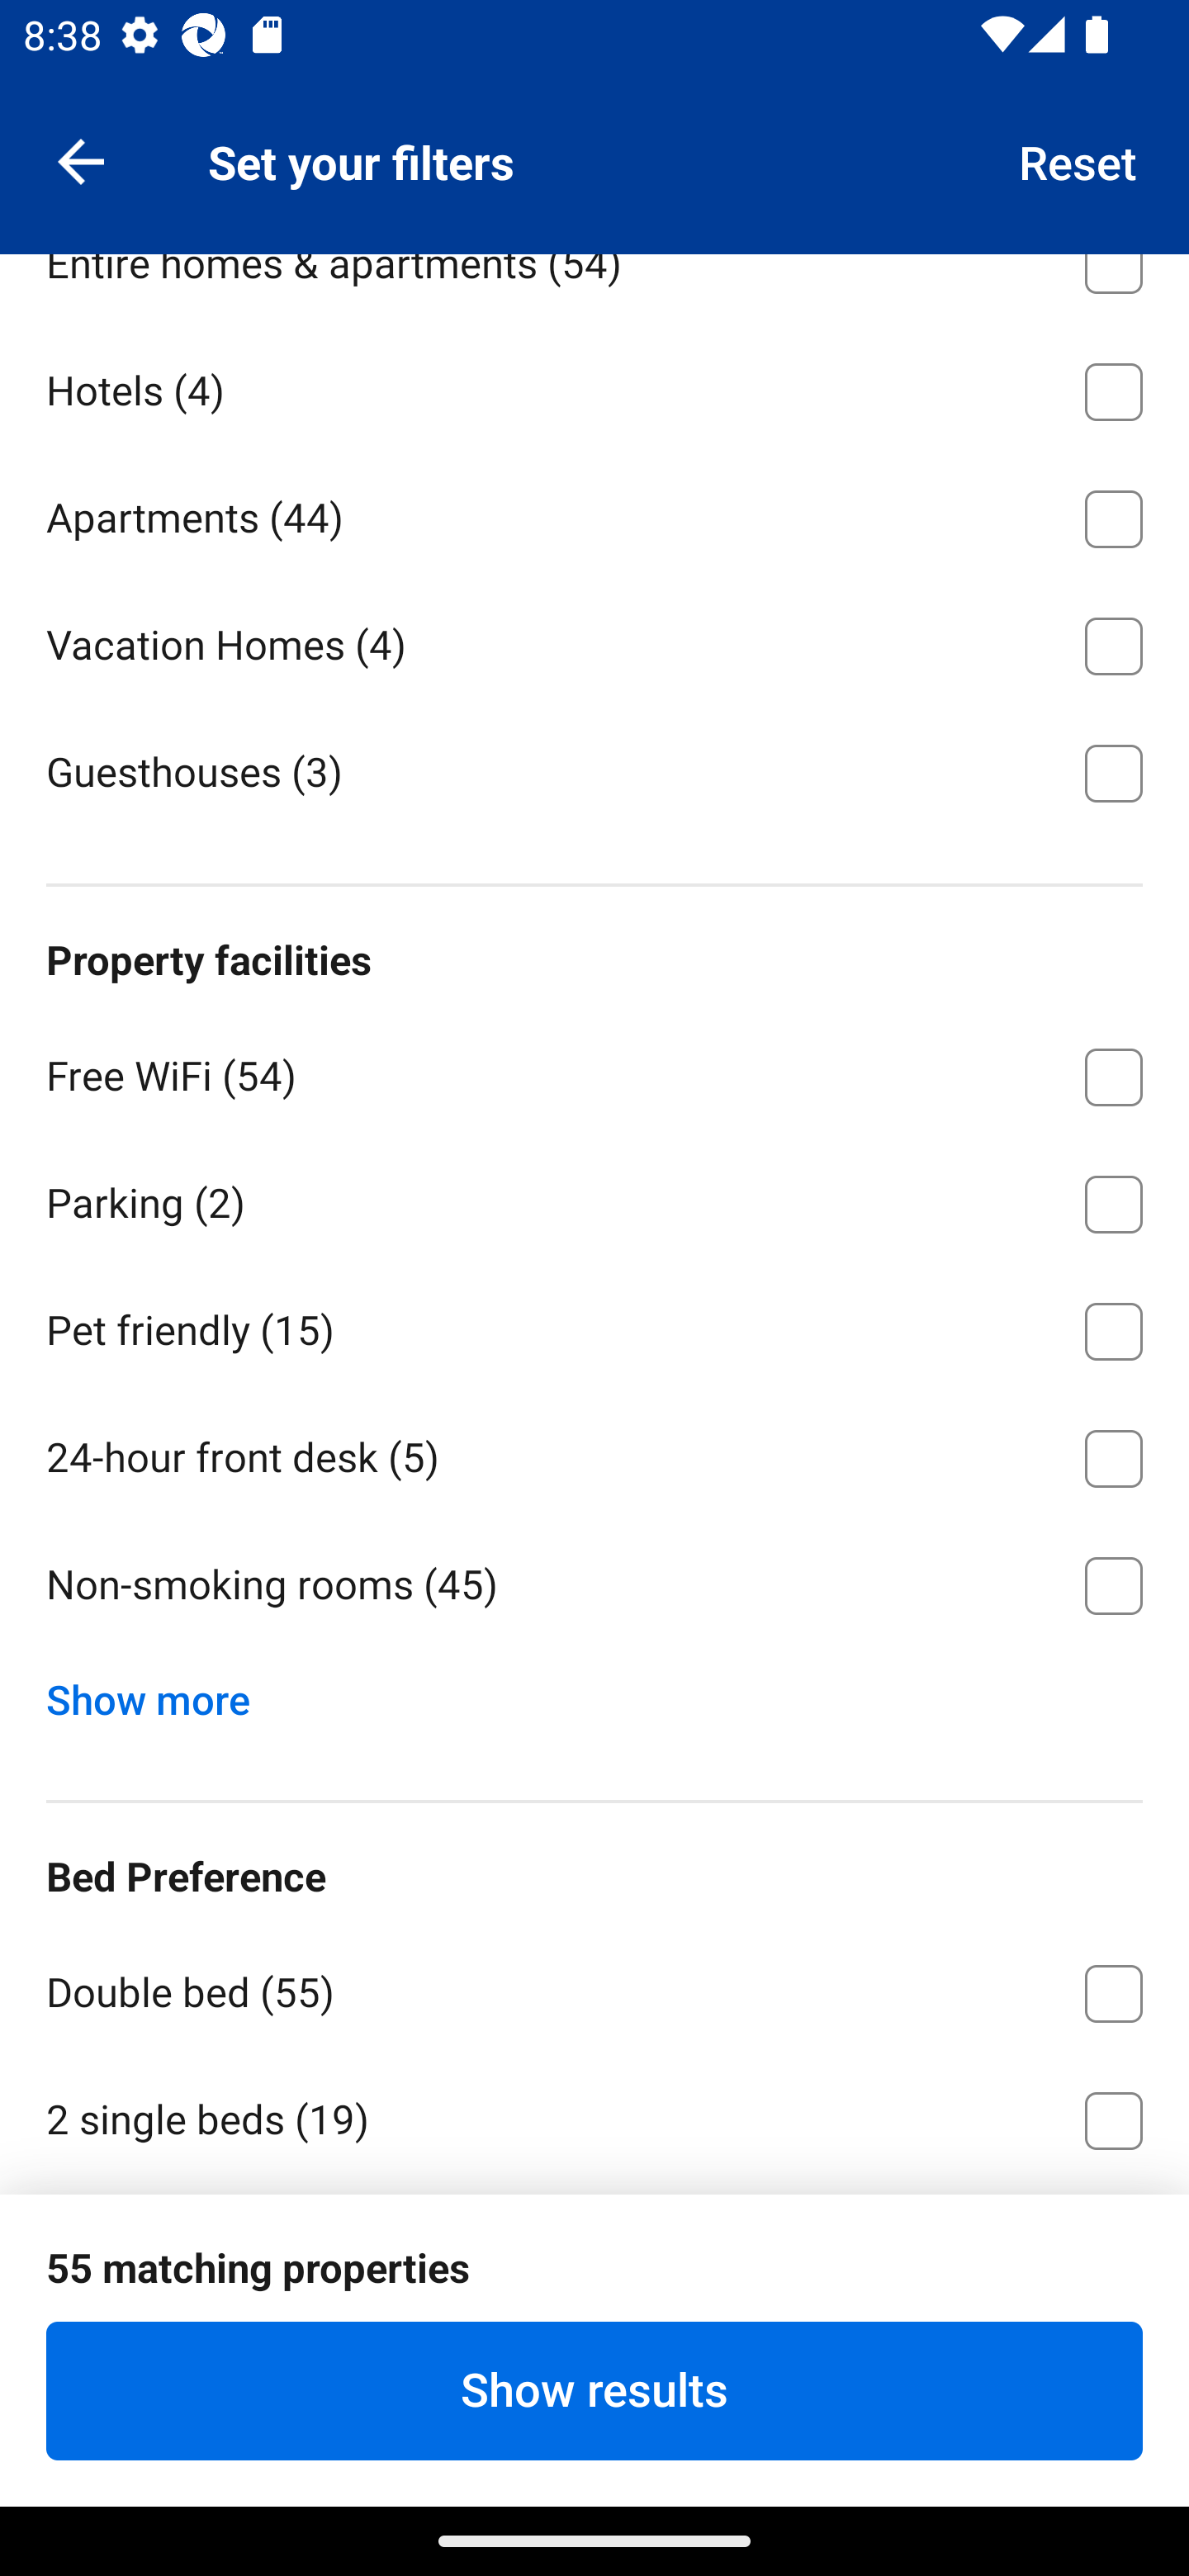  What do you see at coordinates (594, 1587) in the screenshot?
I see `Non-smoking rooms ⁦(45)` at bounding box center [594, 1587].